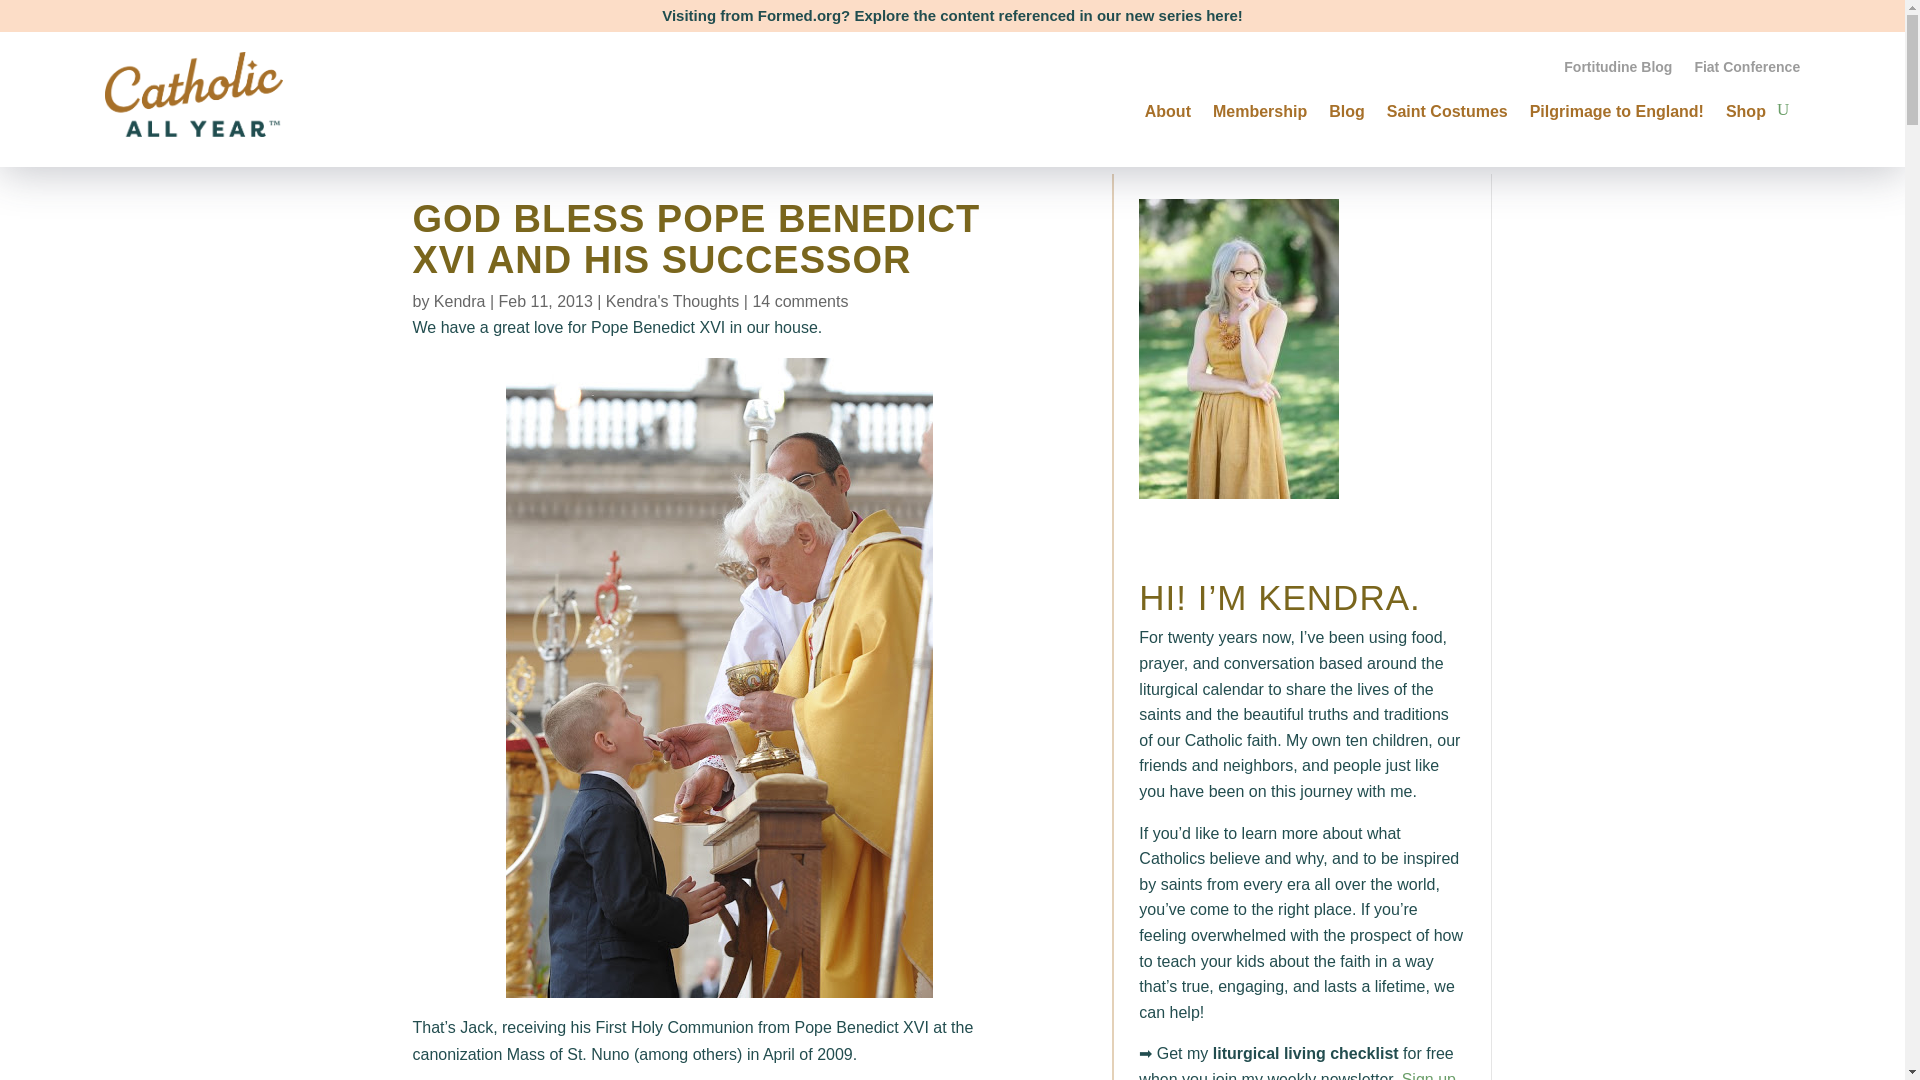 Image resolution: width=1920 pixels, height=1080 pixels. I want to click on Kendra, so click(459, 300).